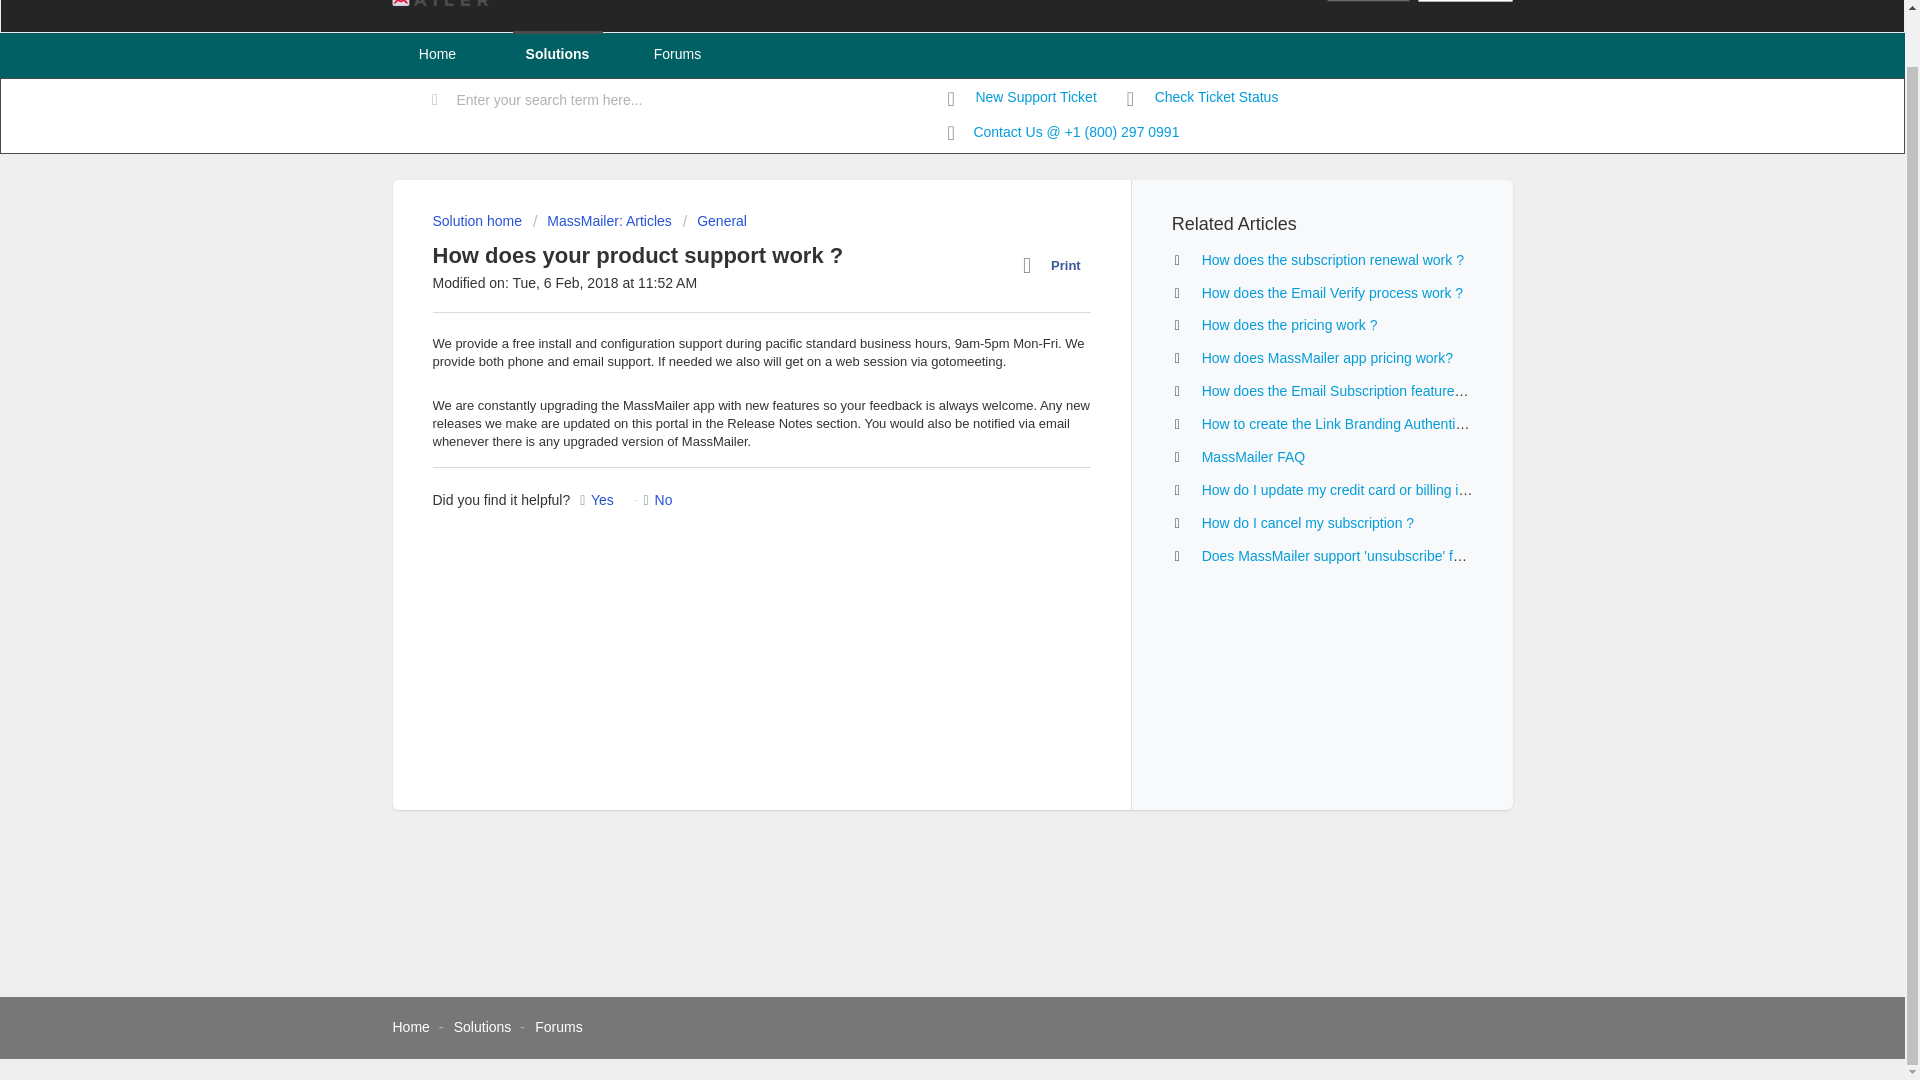  I want to click on MassMailer FAQ, so click(1253, 457).